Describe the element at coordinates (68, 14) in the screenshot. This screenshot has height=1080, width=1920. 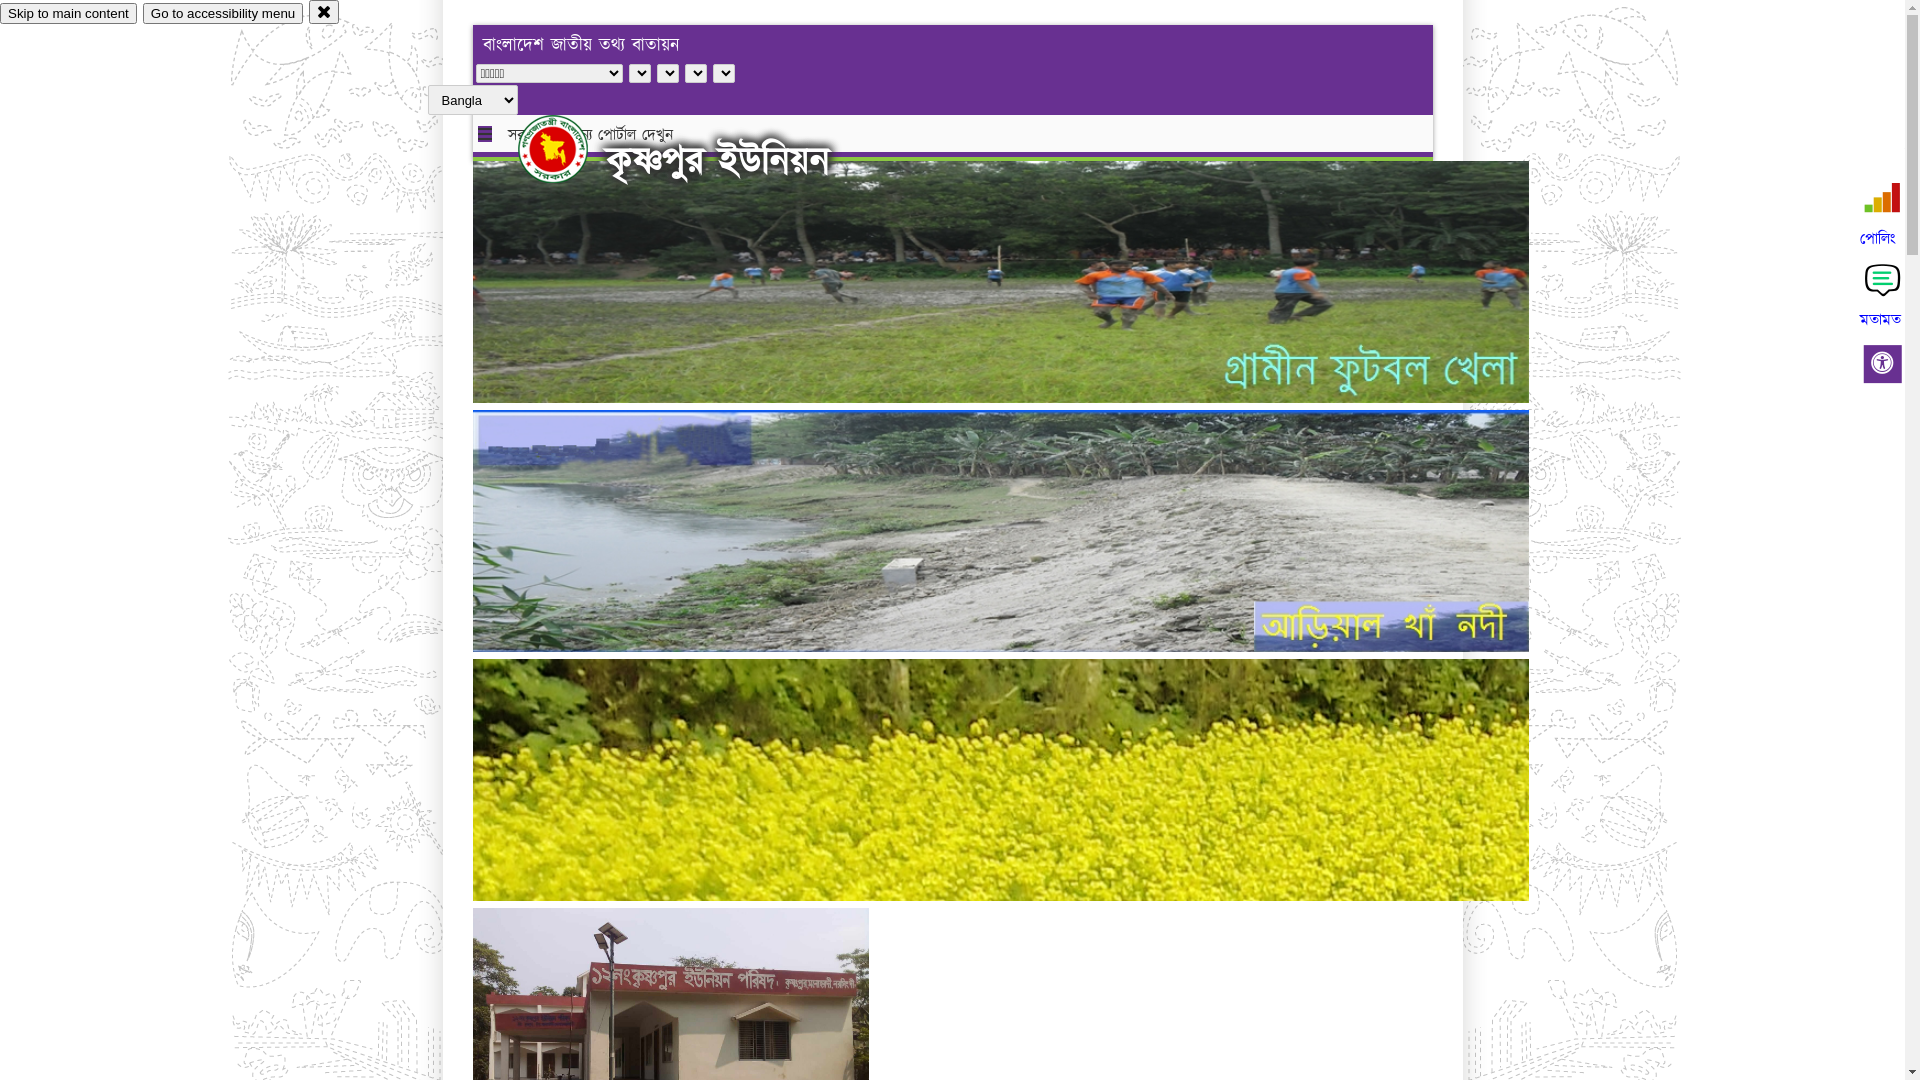
I see `Skip to main content` at that location.